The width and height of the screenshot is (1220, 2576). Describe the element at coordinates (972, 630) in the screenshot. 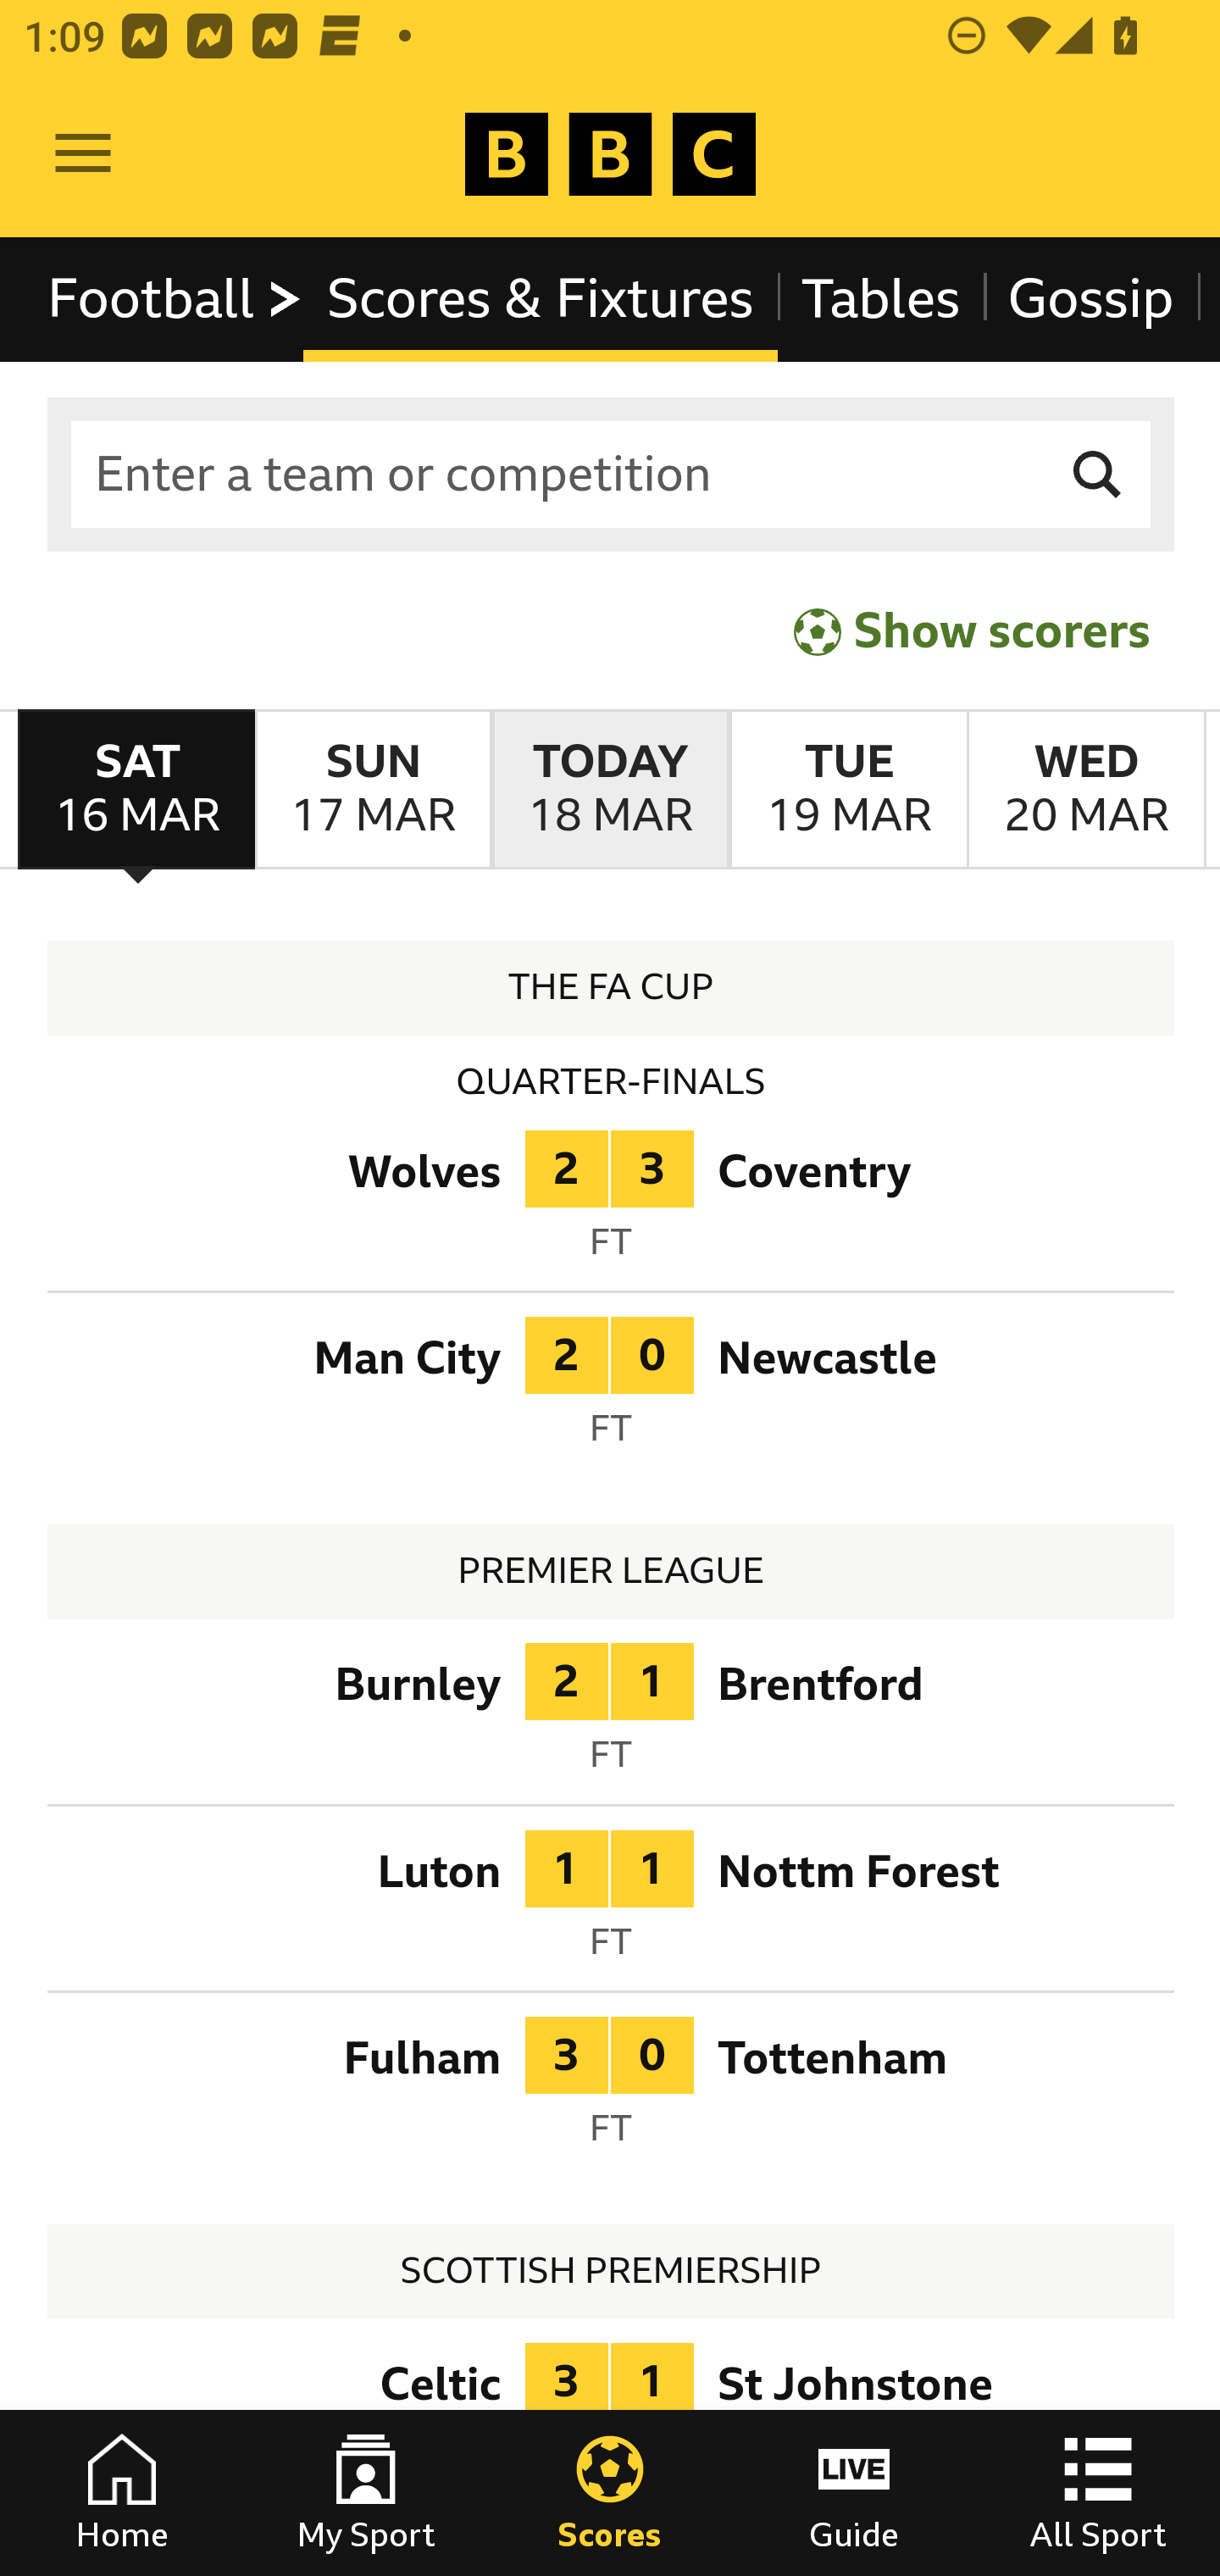

I see `Show scorers` at that location.